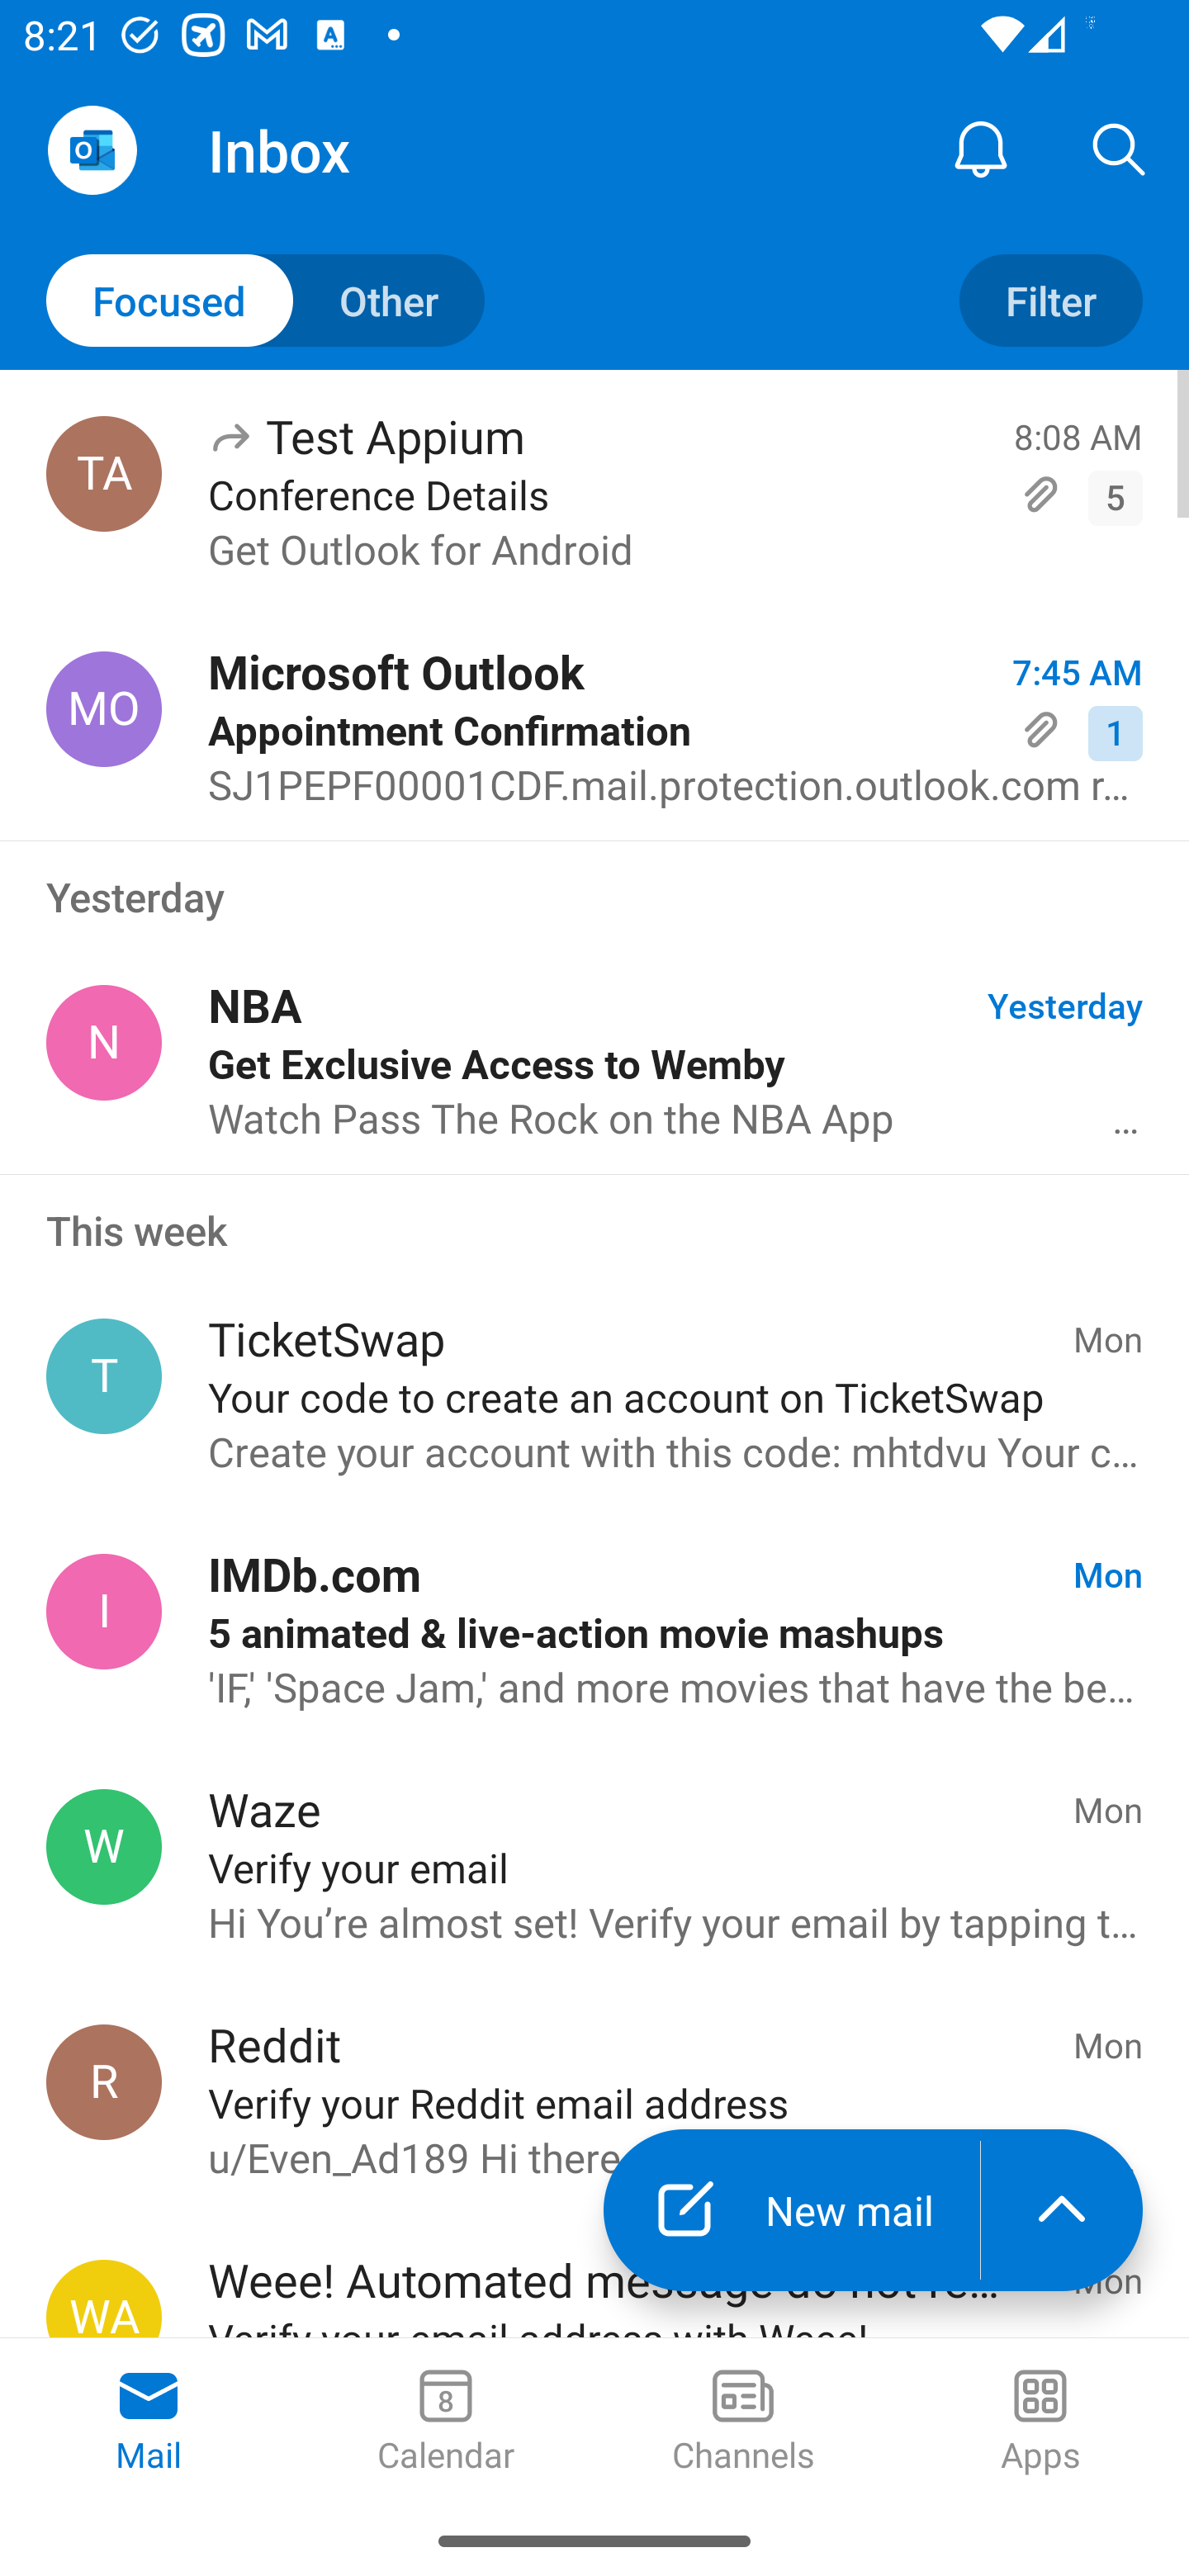 This screenshot has height=2576, width=1189. What do you see at coordinates (104, 1042) in the screenshot?
I see `NBA, NBA@email.nba.com` at bounding box center [104, 1042].